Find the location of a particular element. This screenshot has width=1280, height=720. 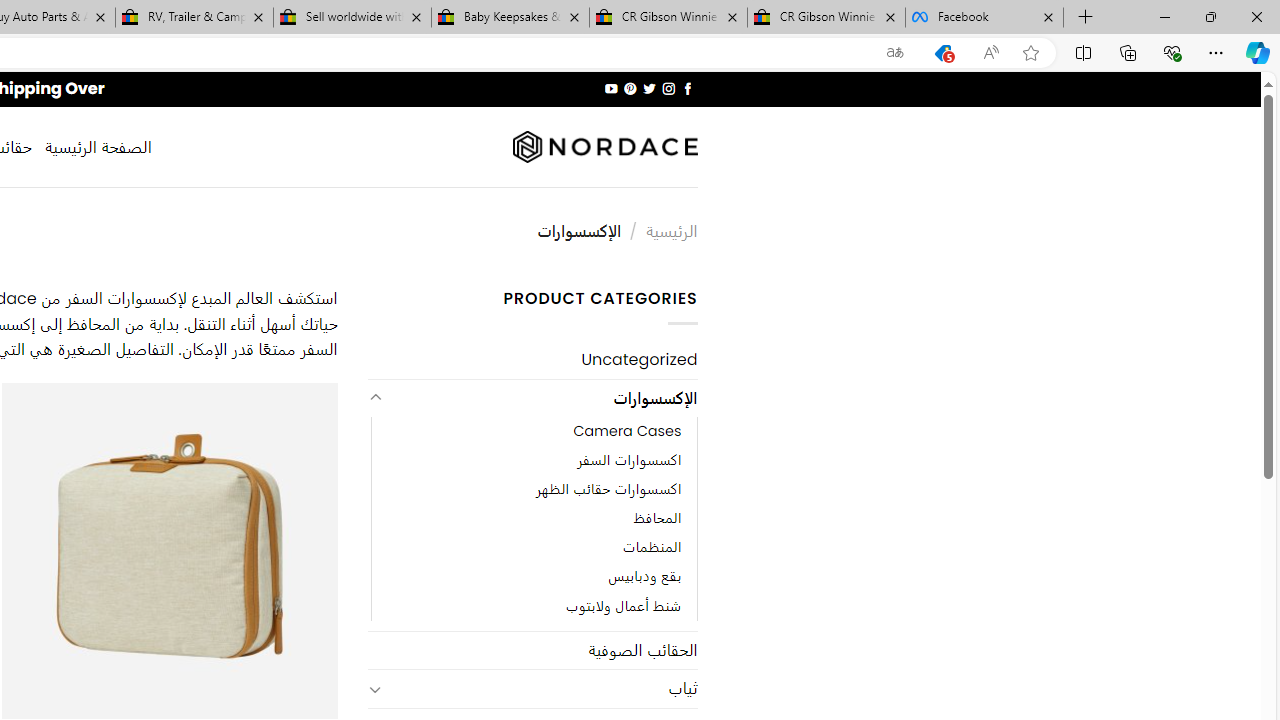

Follow on YouTube is located at coordinates (612, 88).